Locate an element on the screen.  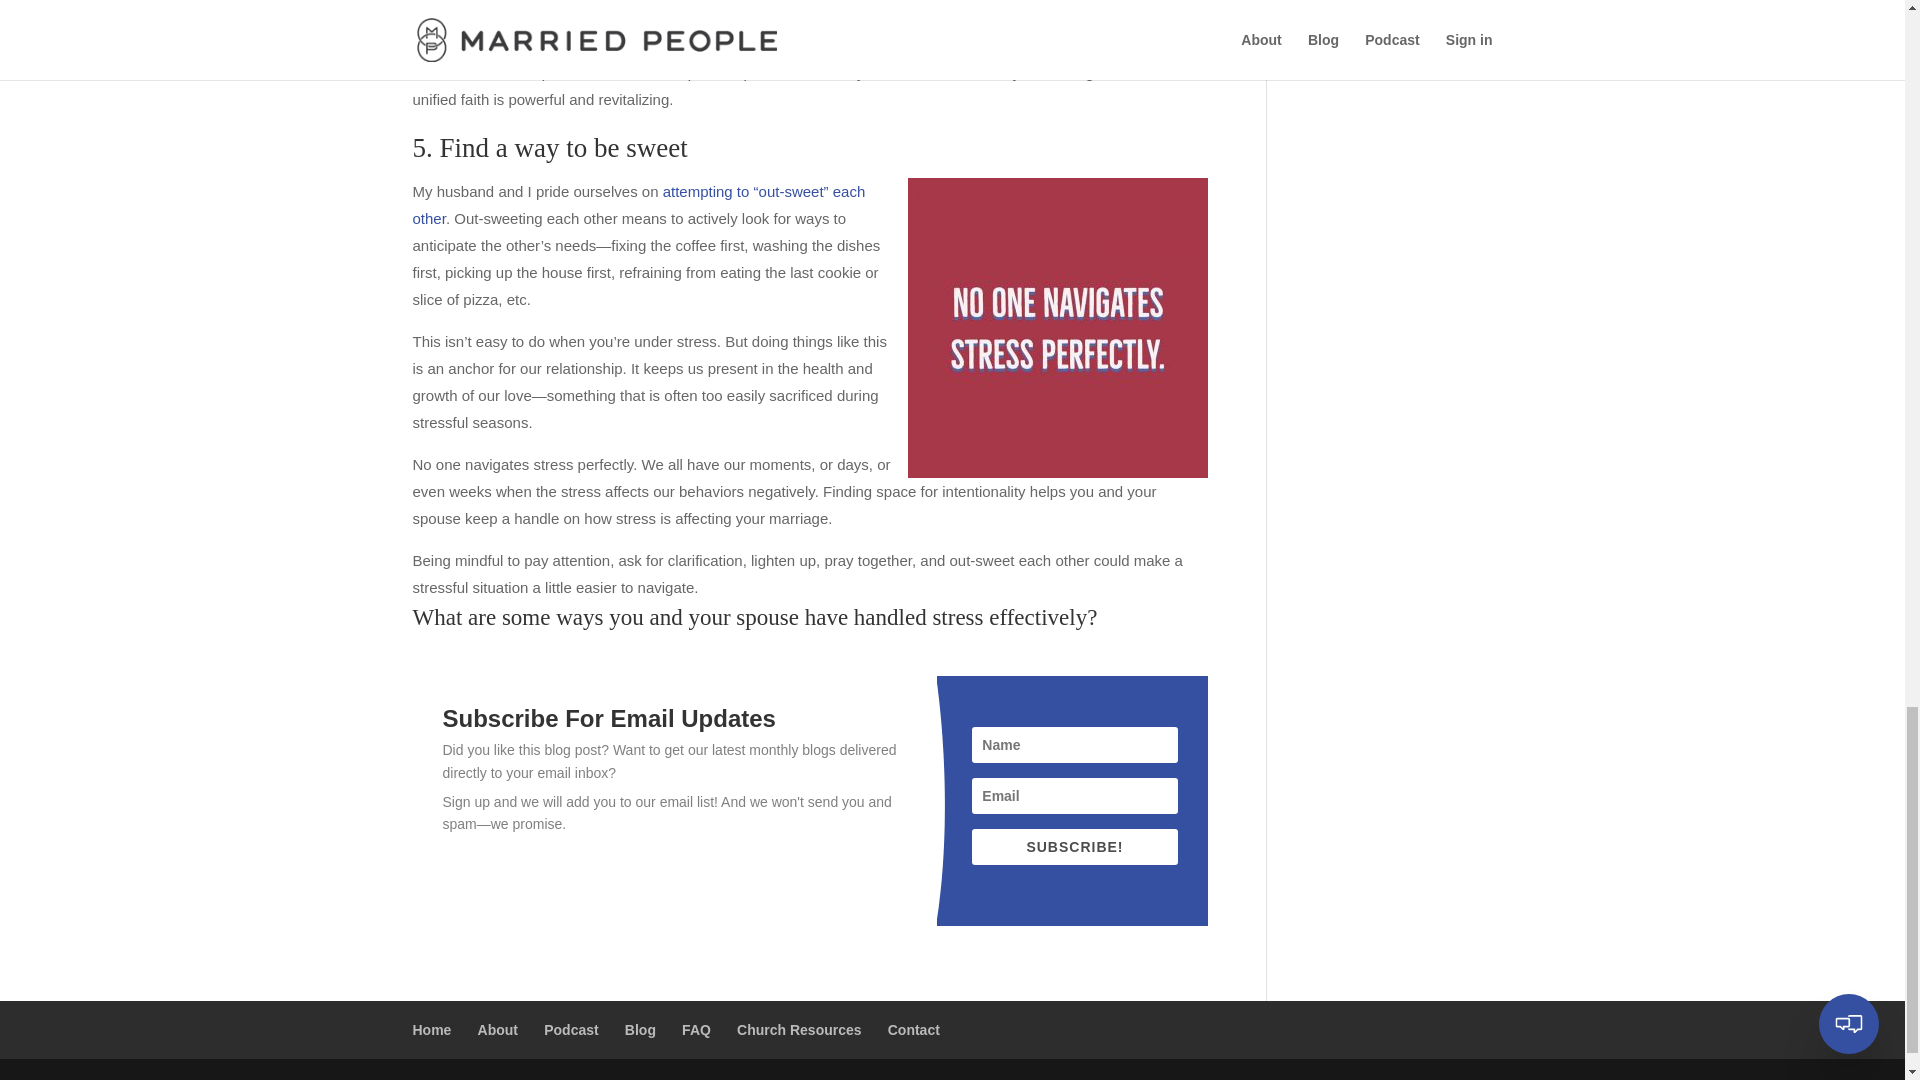
Podcast is located at coordinates (570, 1029).